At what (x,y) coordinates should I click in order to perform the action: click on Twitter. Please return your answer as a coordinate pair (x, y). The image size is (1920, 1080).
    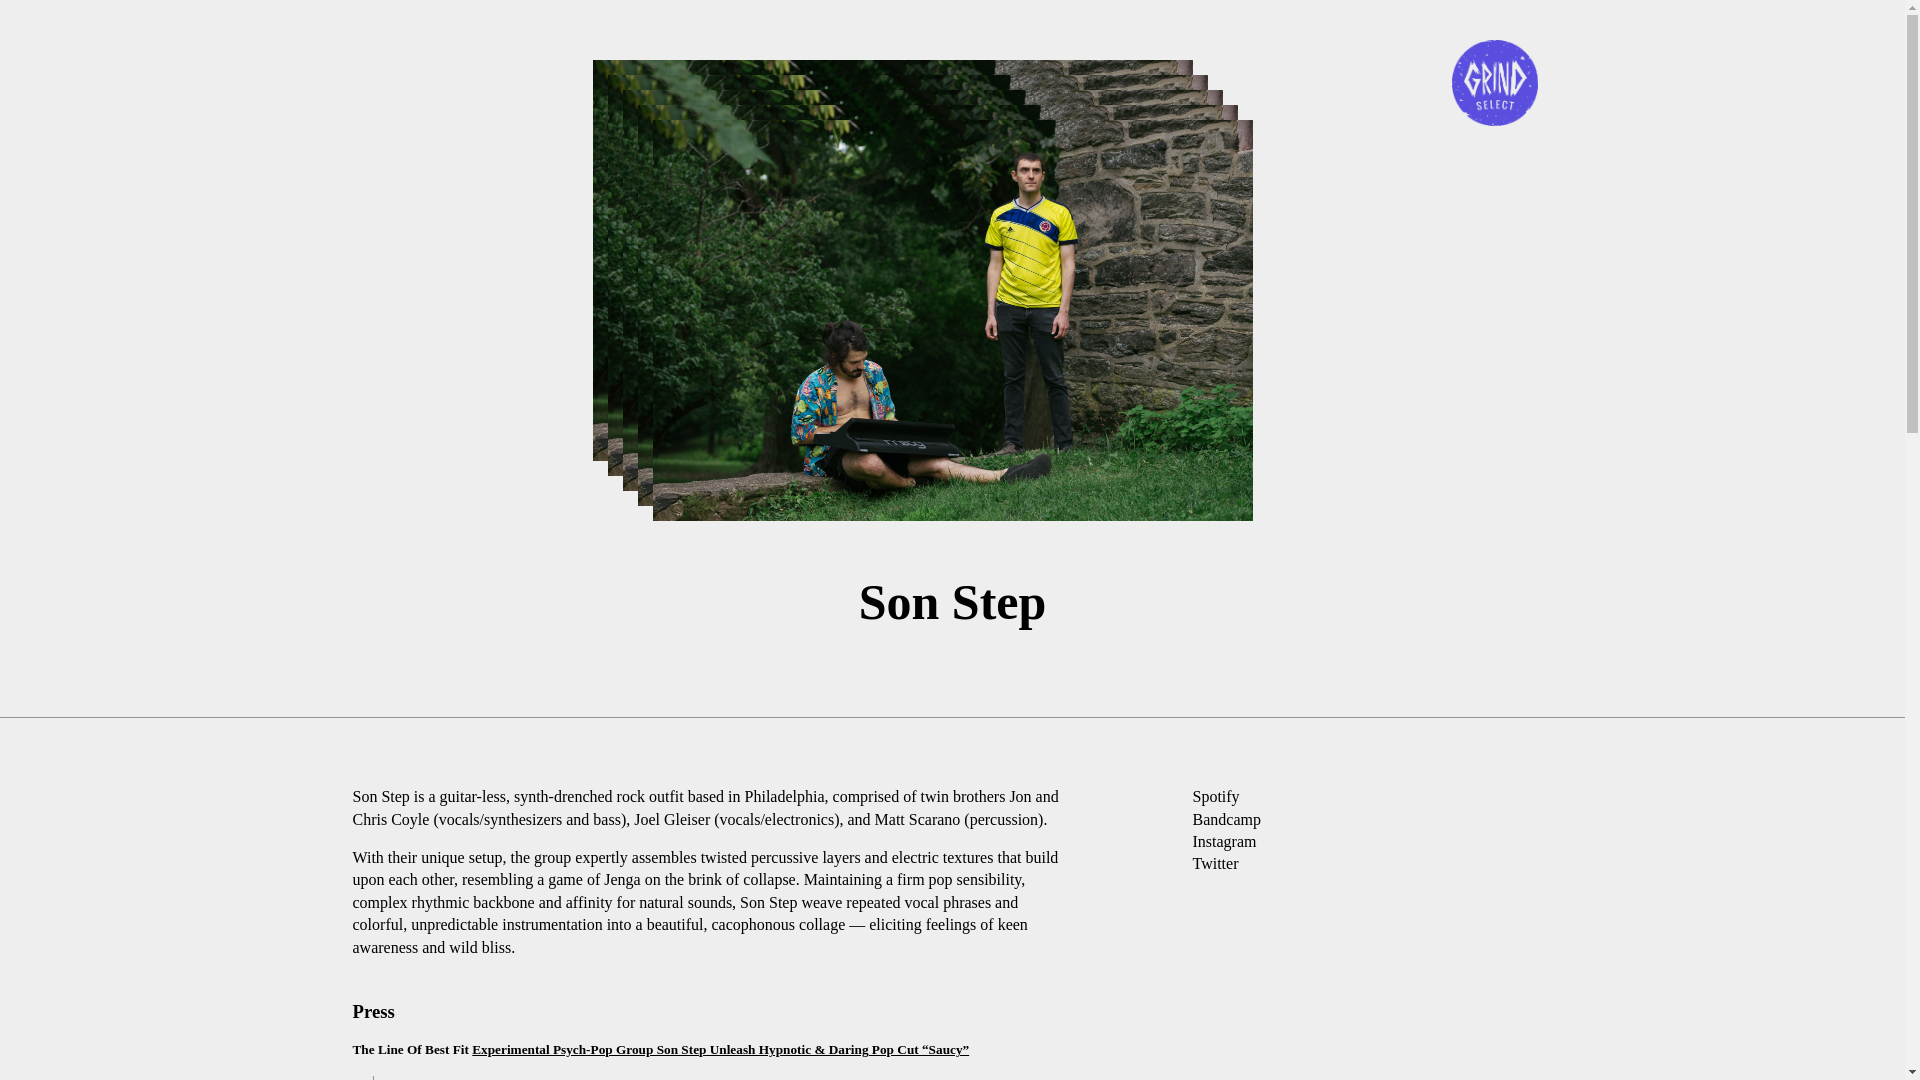
    Looking at the image, I should click on (1216, 864).